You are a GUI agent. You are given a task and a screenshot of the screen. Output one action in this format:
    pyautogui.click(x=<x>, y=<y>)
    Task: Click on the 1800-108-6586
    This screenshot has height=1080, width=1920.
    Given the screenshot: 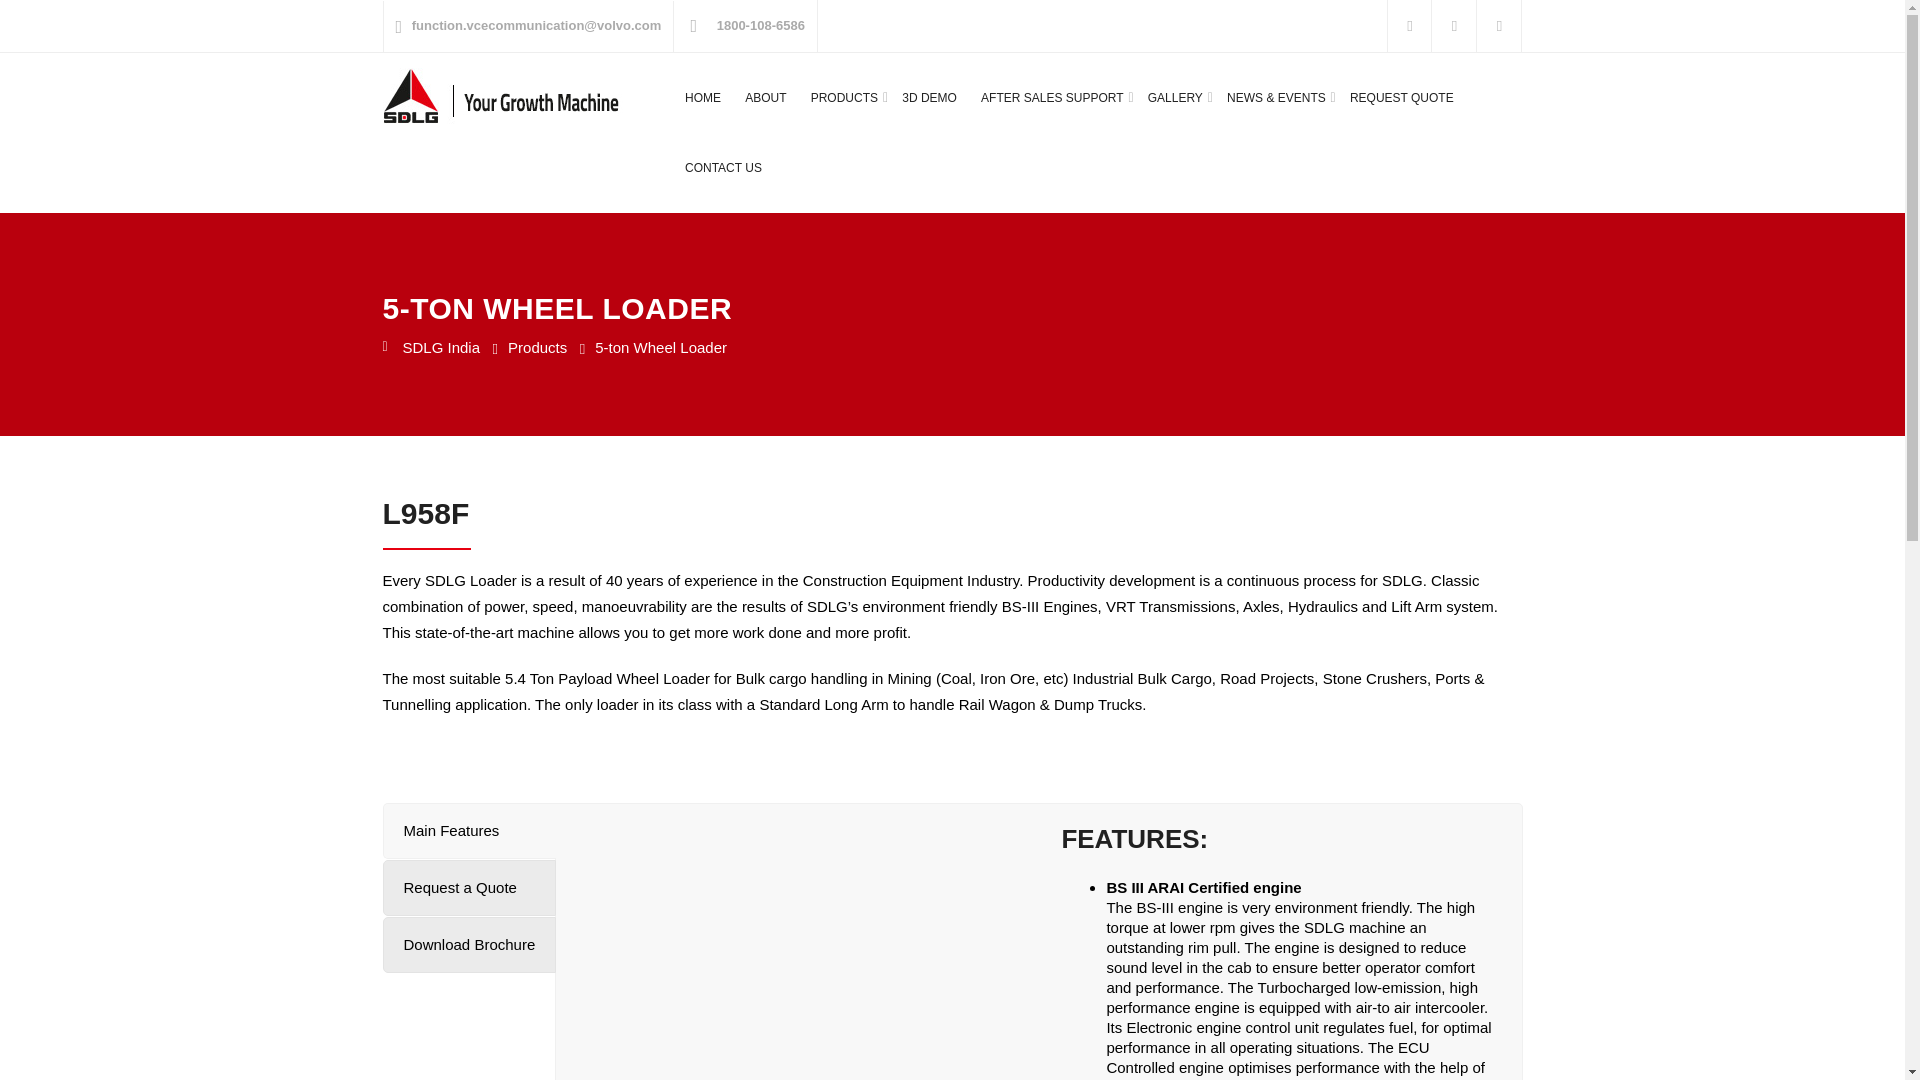 What is the action you would take?
    pyautogui.click(x=760, y=26)
    